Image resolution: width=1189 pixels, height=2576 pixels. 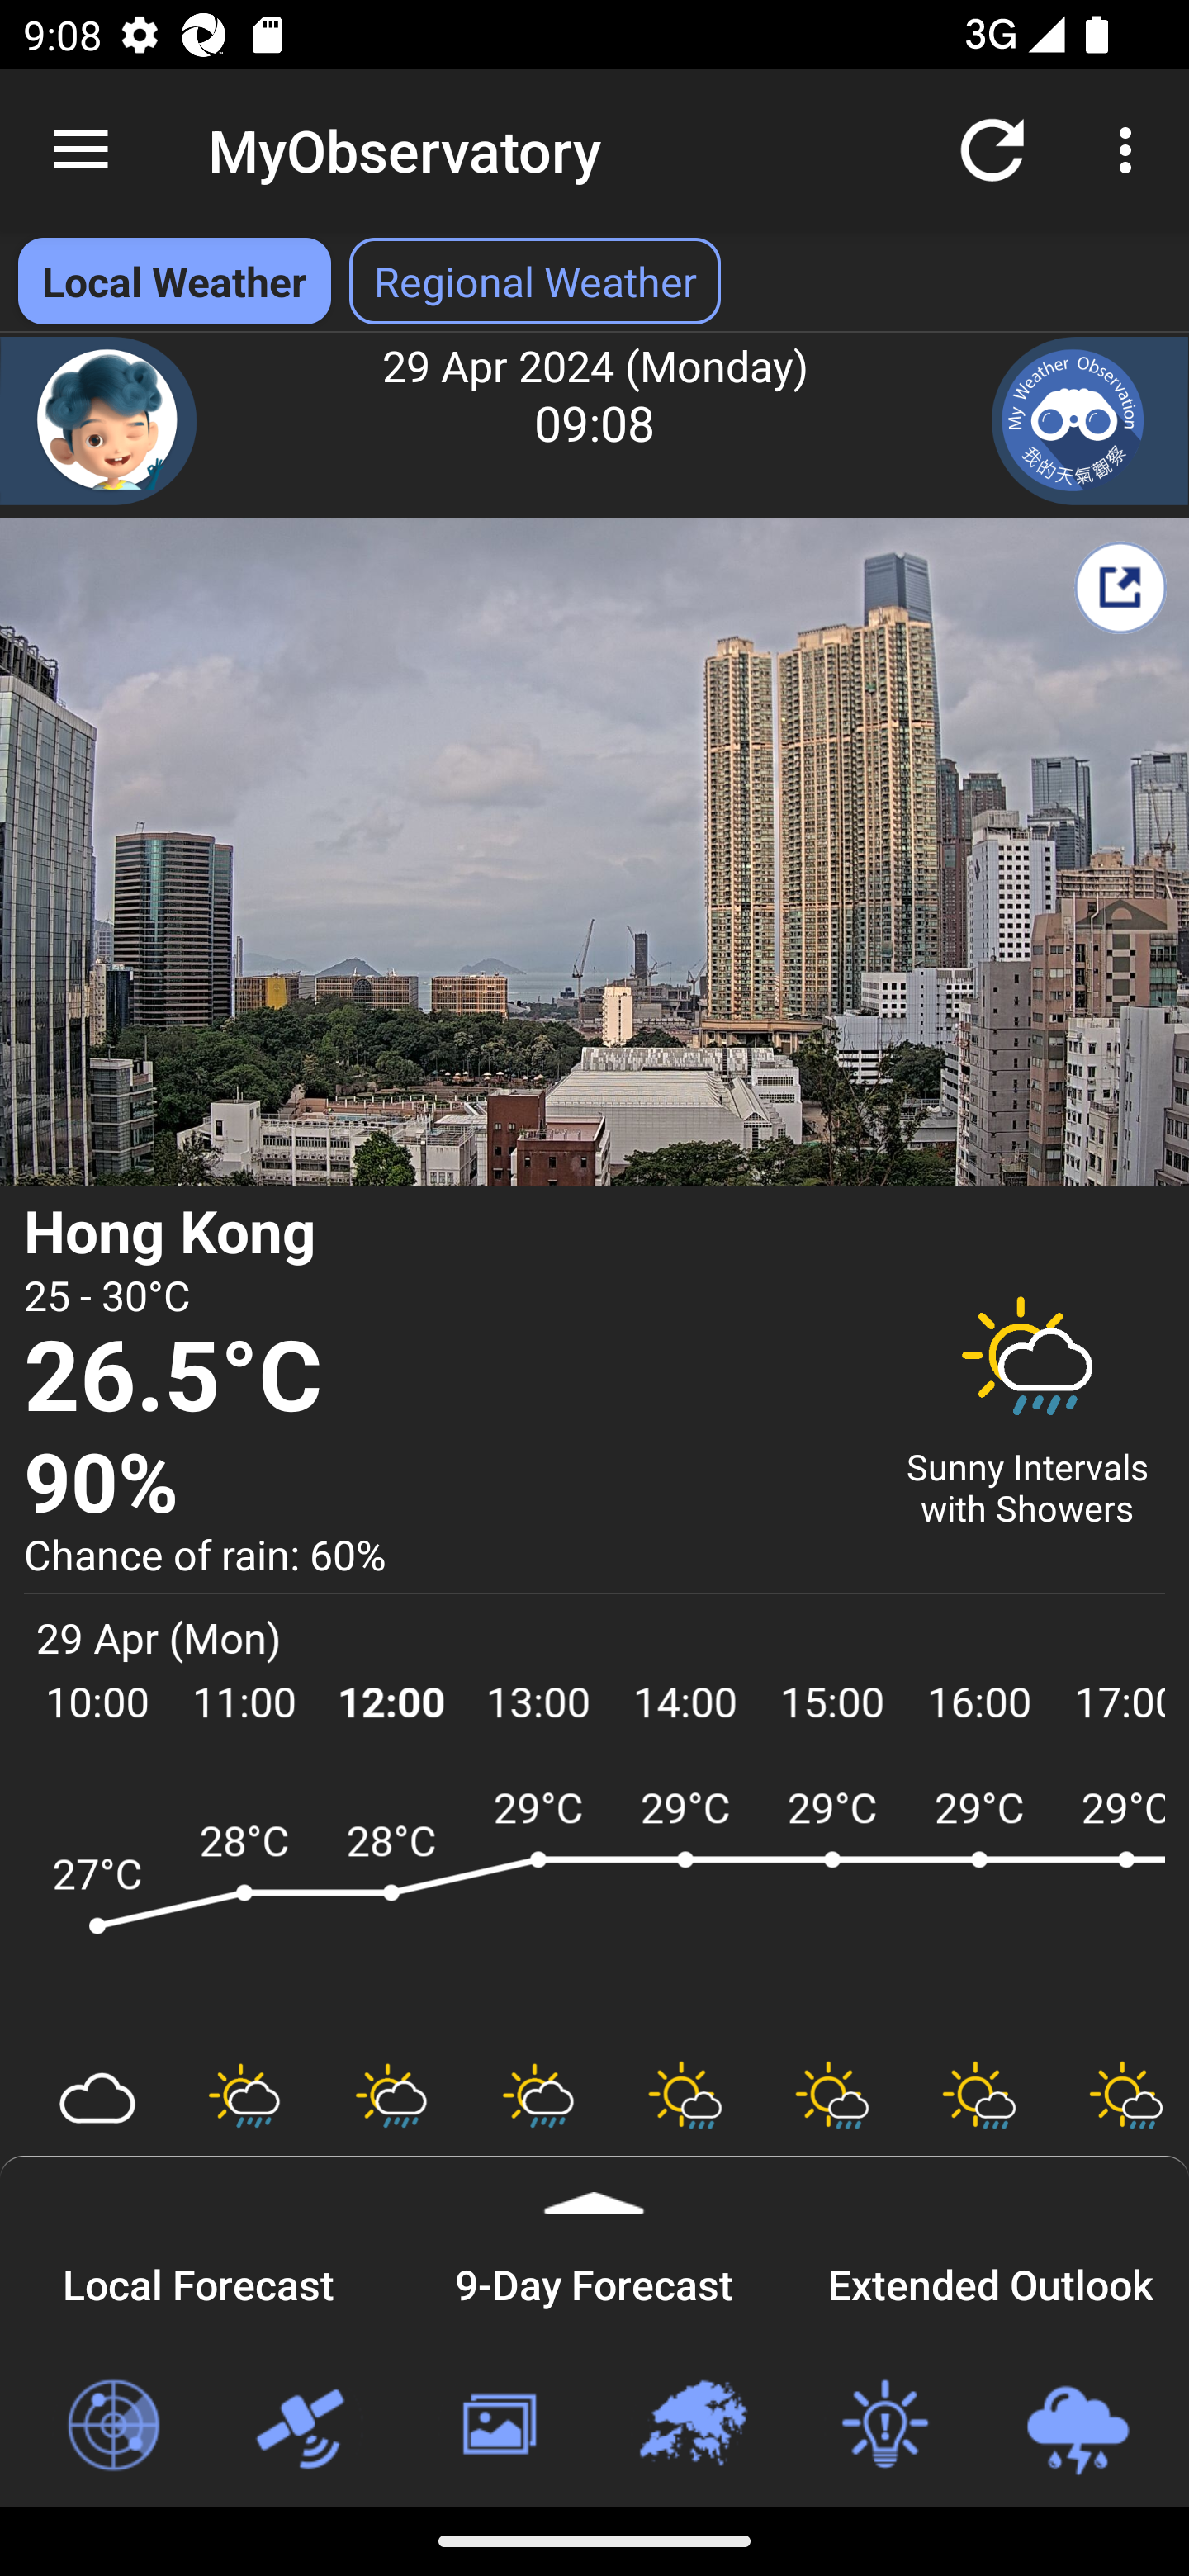 What do you see at coordinates (594, 1907) in the screenshot?
I see `ARWF` at bounding box center [594, 1907].